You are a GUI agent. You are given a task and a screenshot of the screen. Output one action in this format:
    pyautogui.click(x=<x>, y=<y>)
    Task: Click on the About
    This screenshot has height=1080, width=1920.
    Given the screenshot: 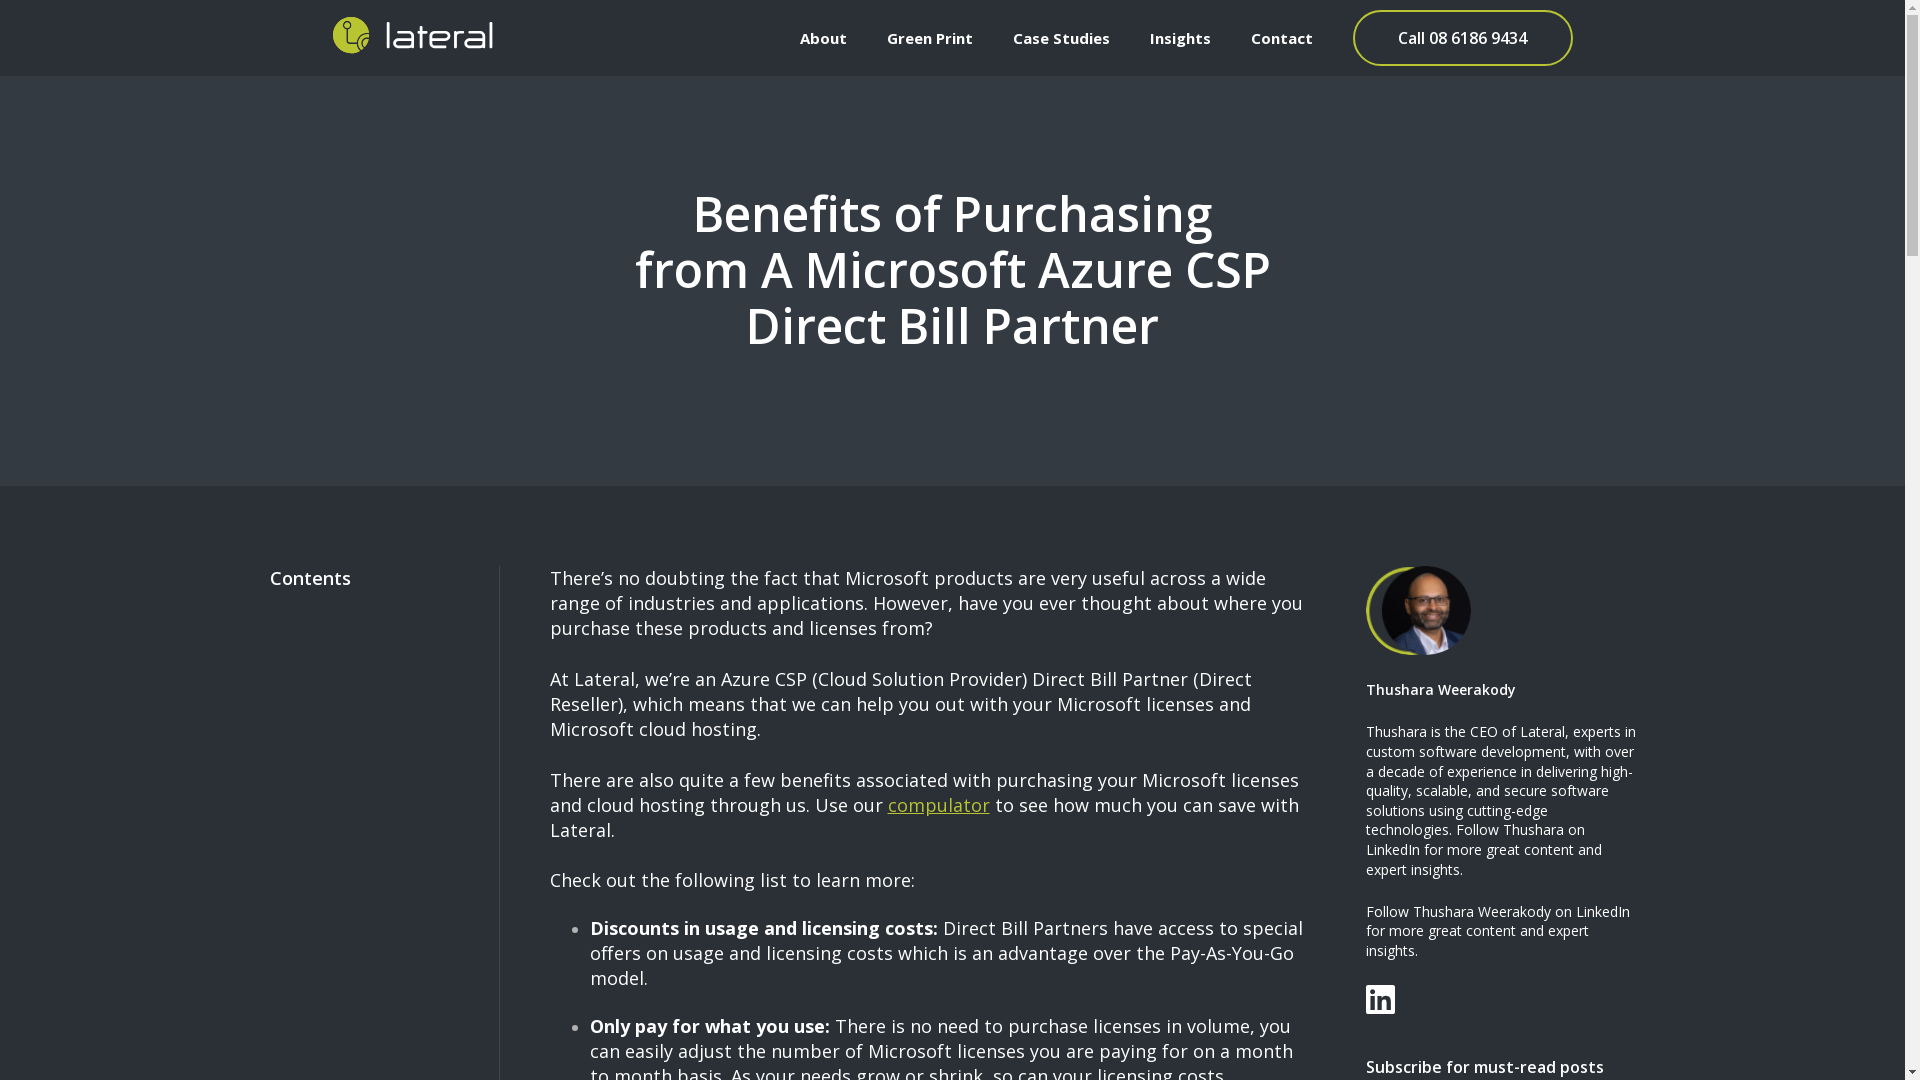 What is the action you would take?
    pyautogui.click(x=824, y=38)
    